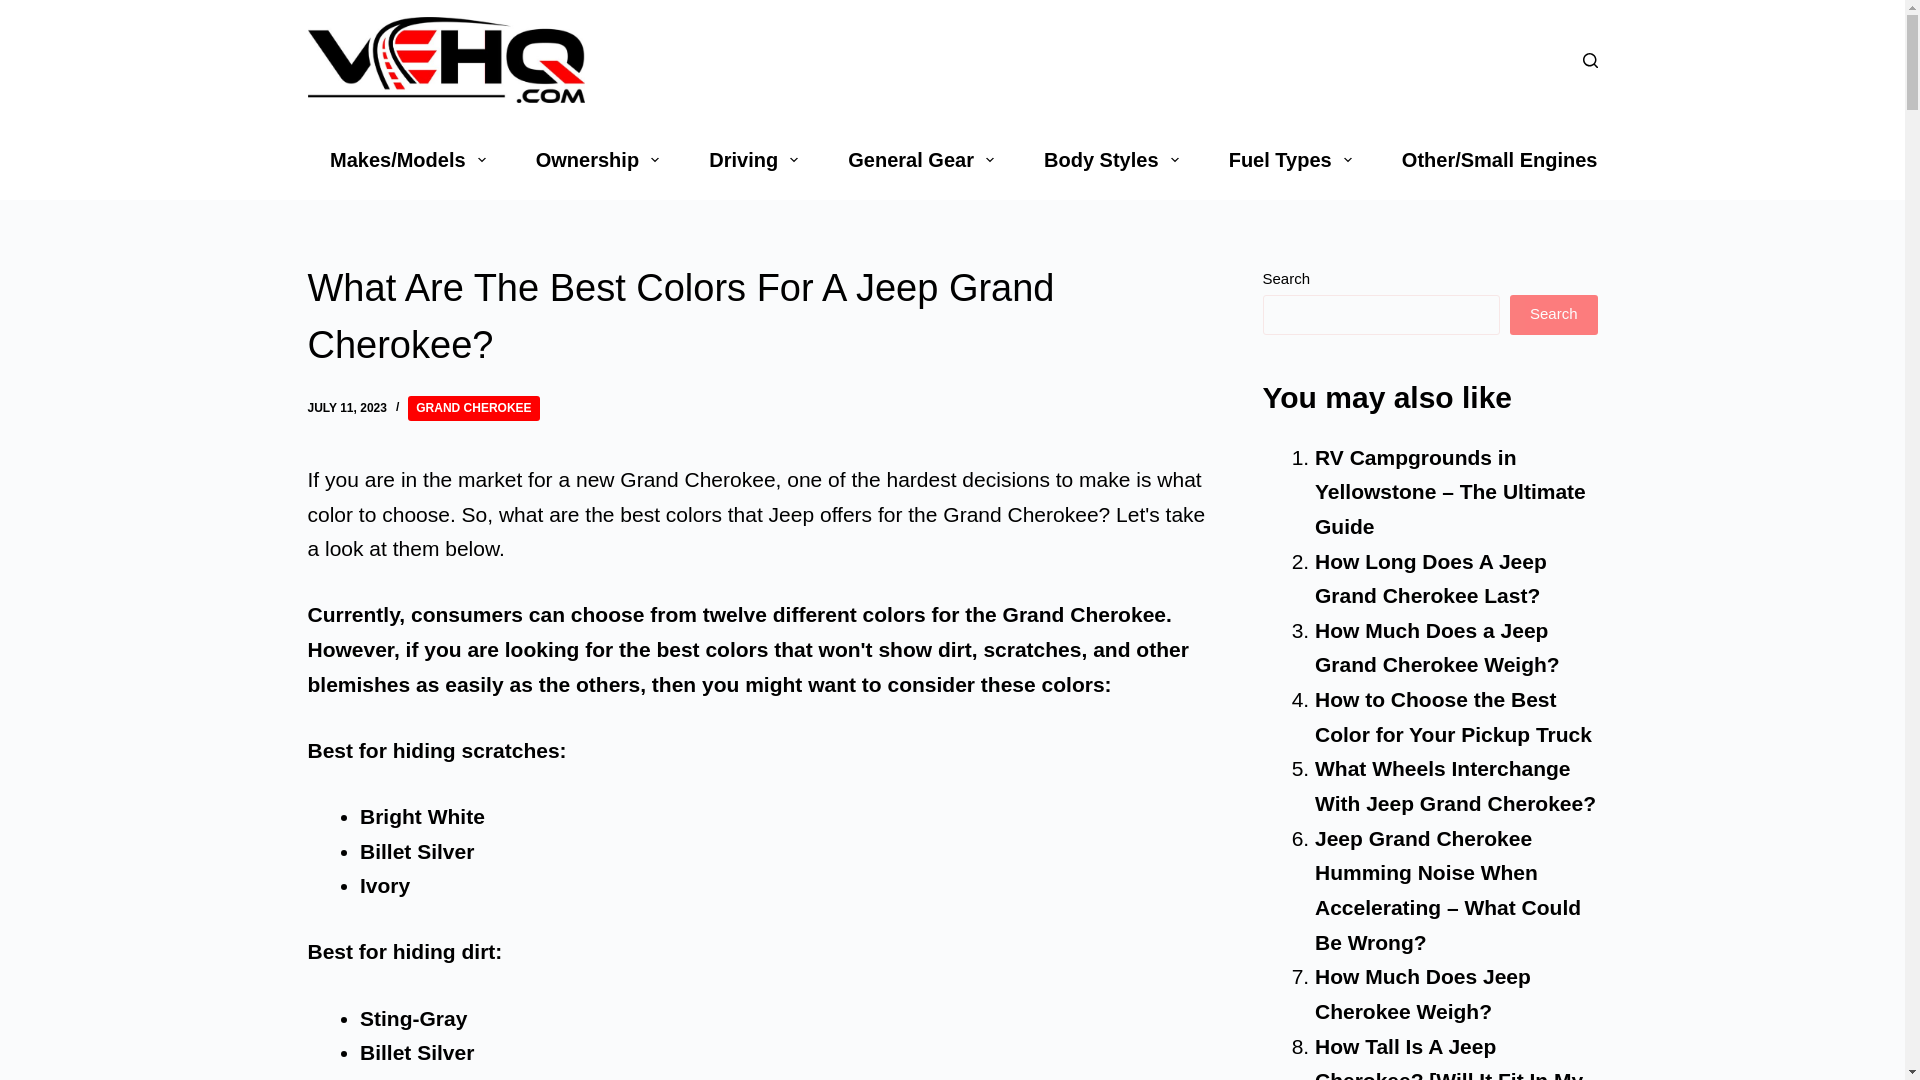  What do you see at coordinates (759, 316) in the screenshot?
I see `What Are The Best Colors For A Jeep Grand Cherokee?` at bounding box center [759, 316].